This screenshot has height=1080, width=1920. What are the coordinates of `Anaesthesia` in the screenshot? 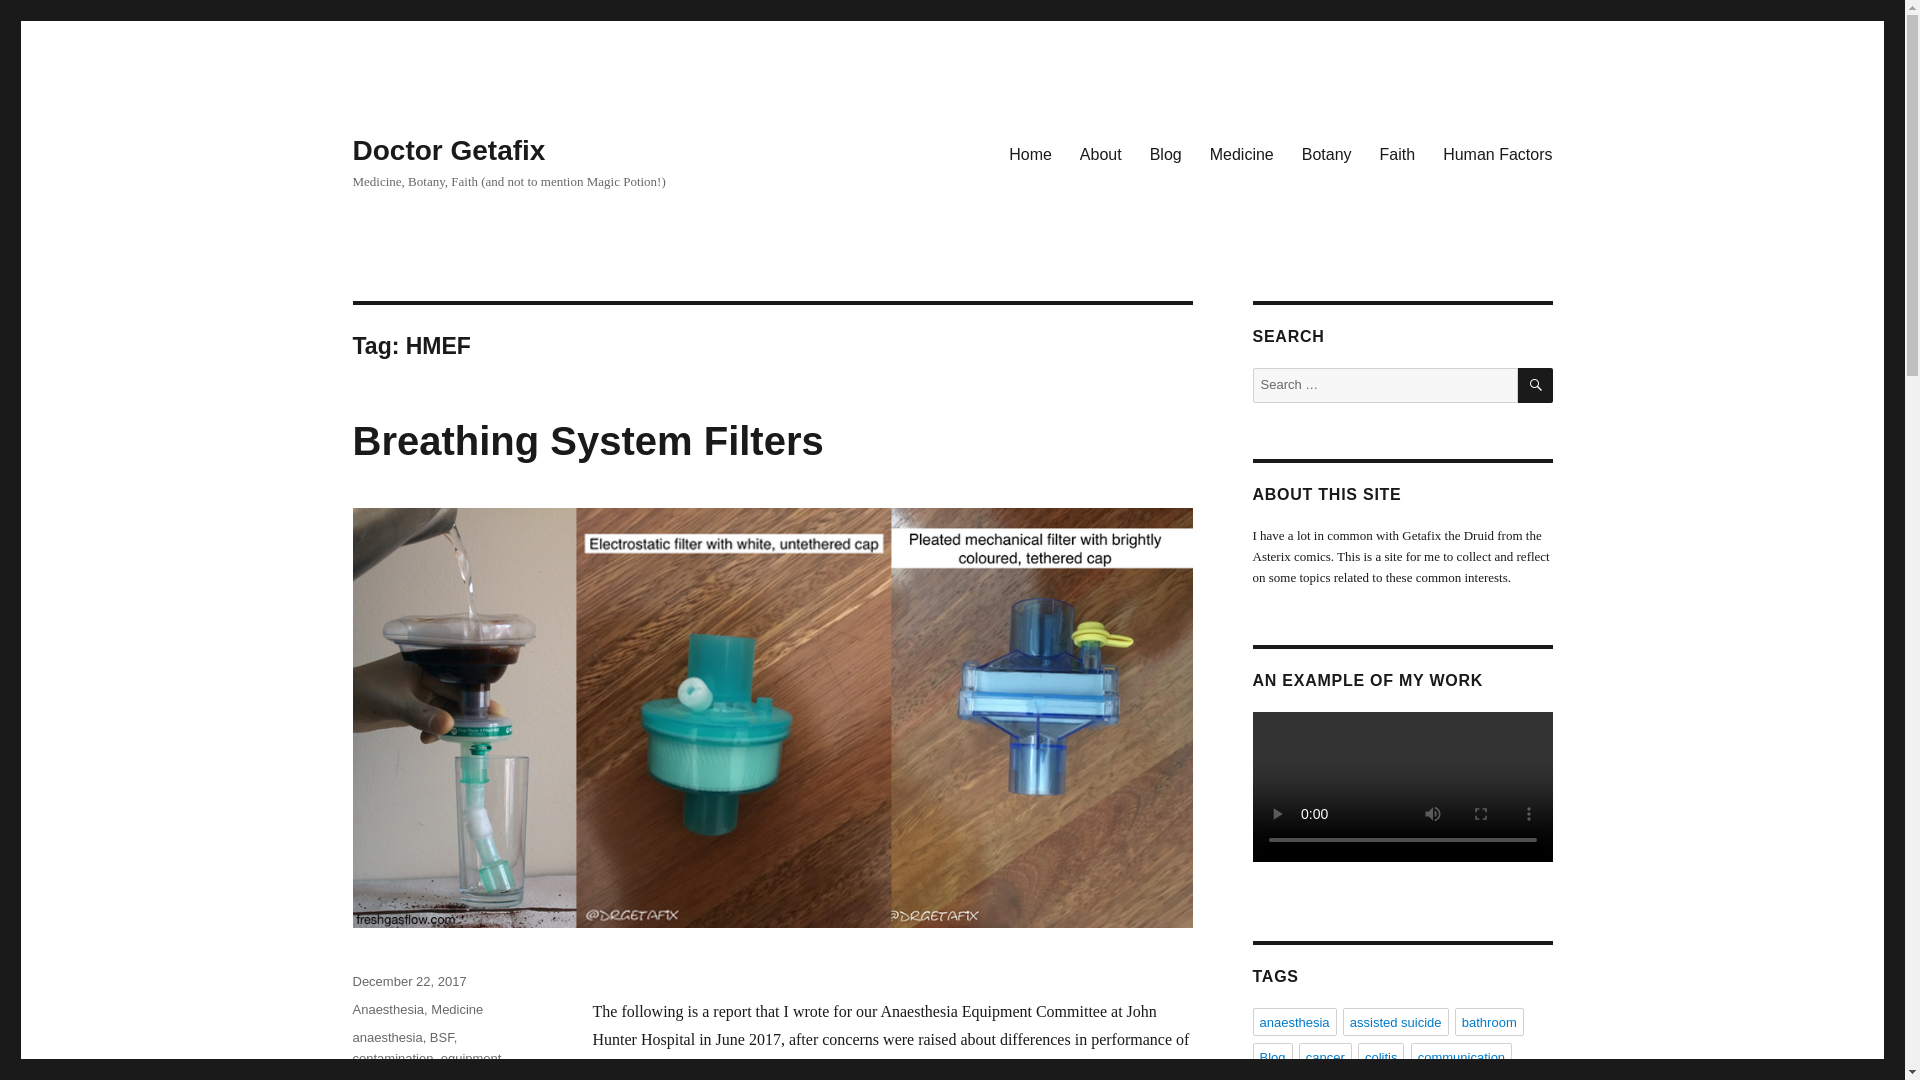 It's located at (388, 1010).